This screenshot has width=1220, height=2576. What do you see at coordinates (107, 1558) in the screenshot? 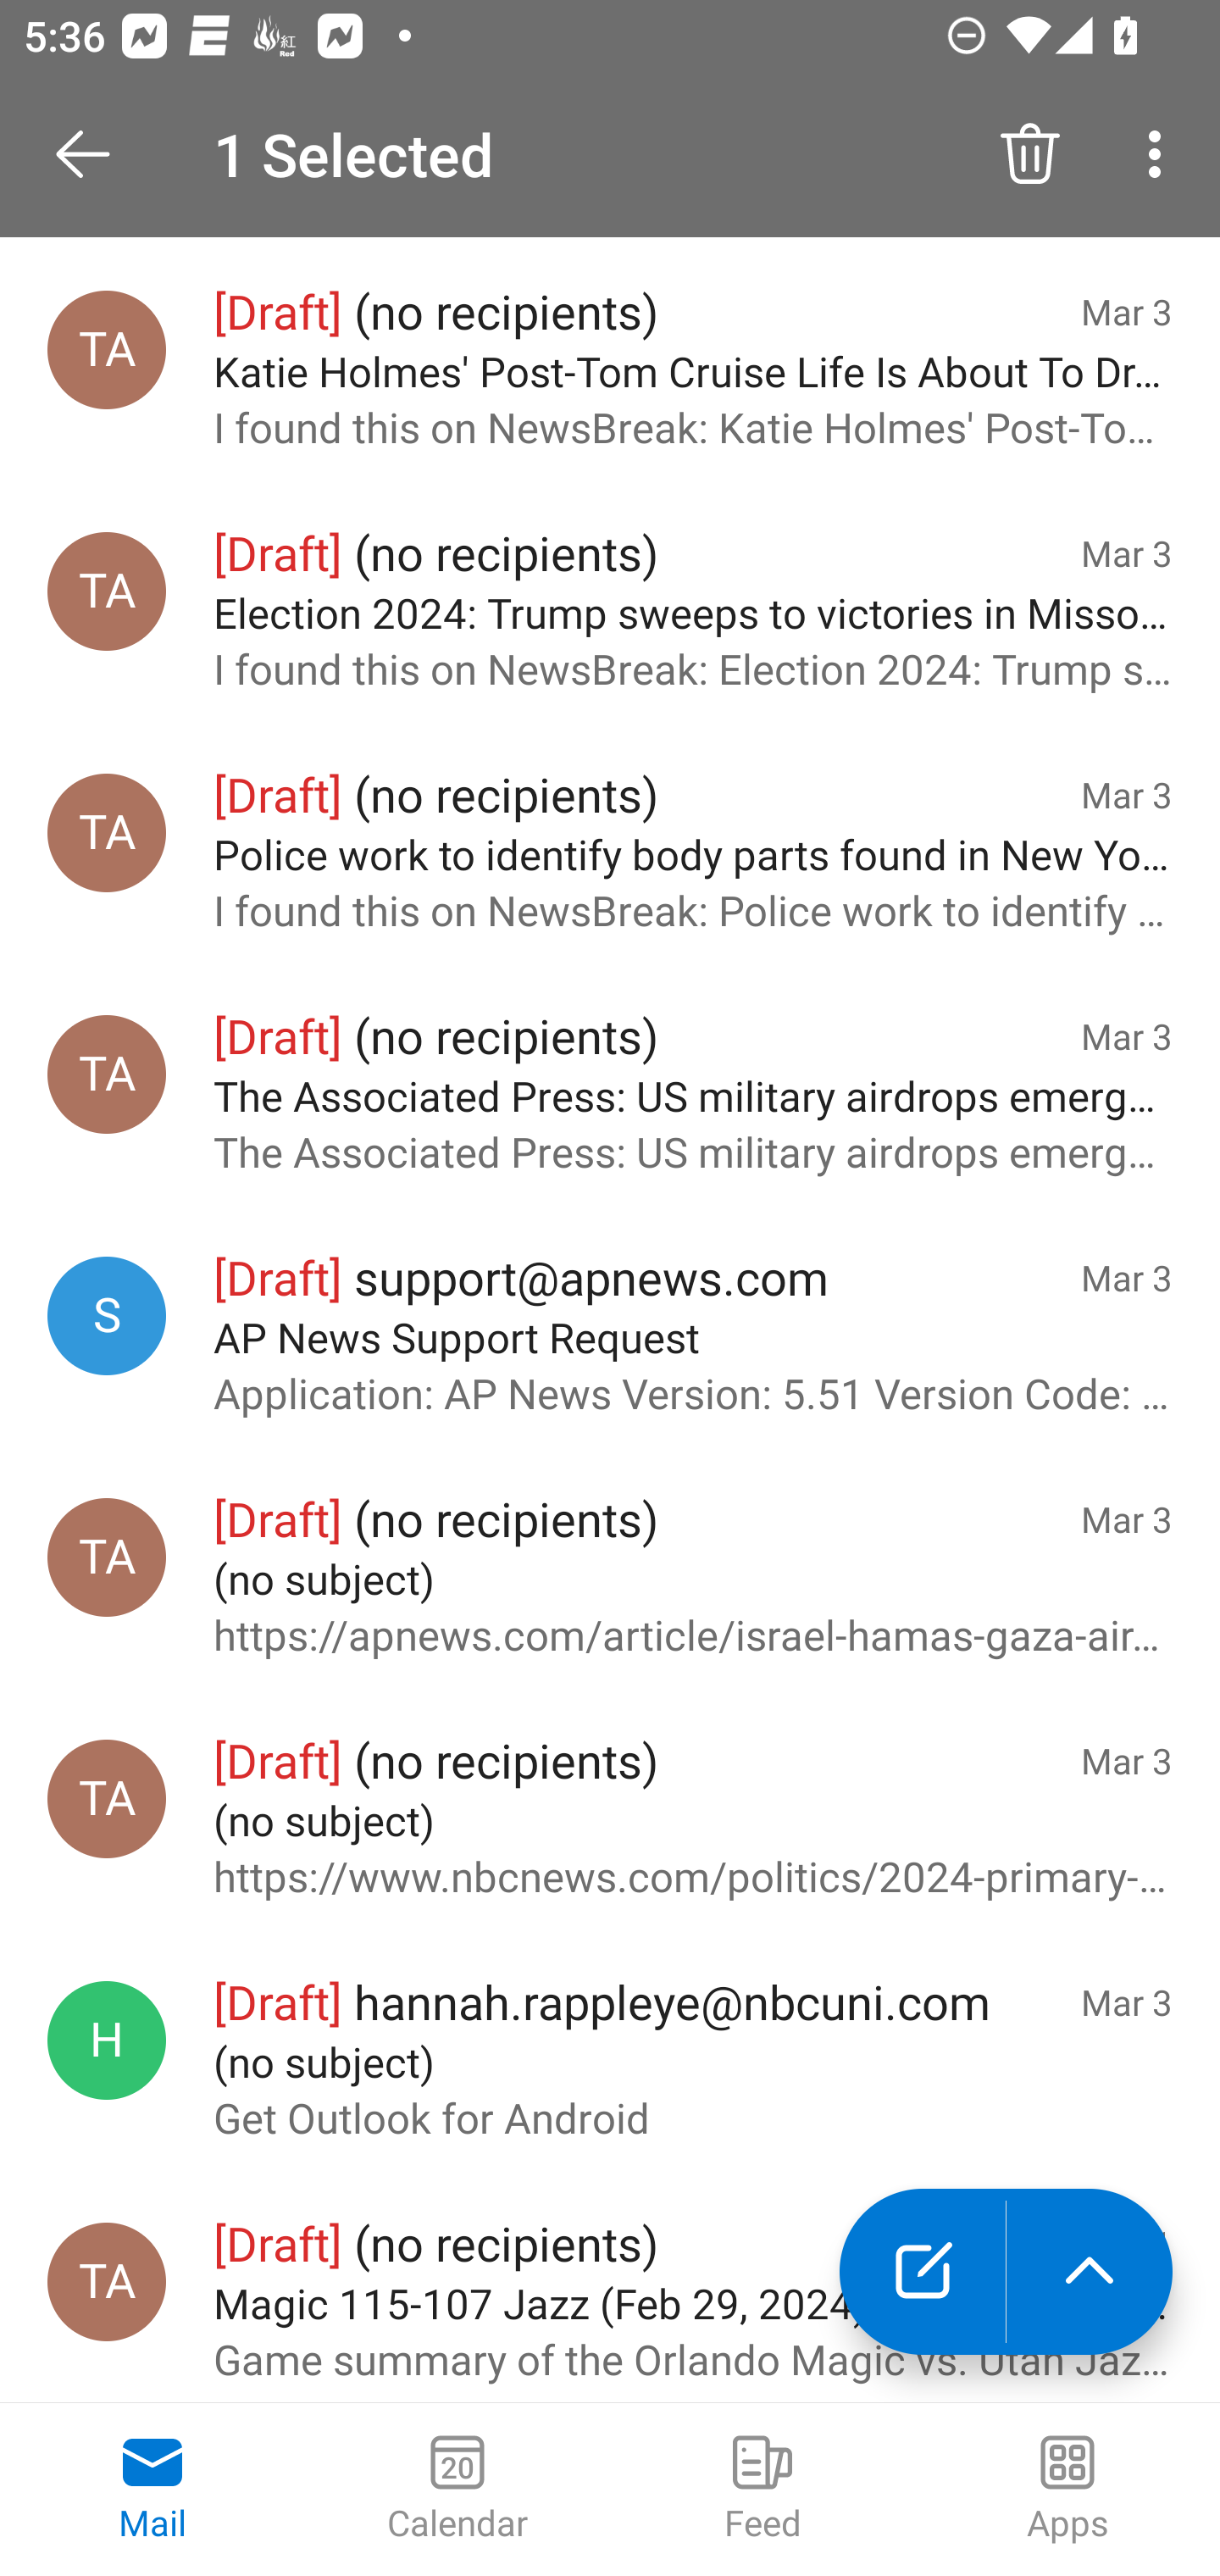
I see `Test Appium, testappium002@outlook.com` at bounding box center [107, 1558].